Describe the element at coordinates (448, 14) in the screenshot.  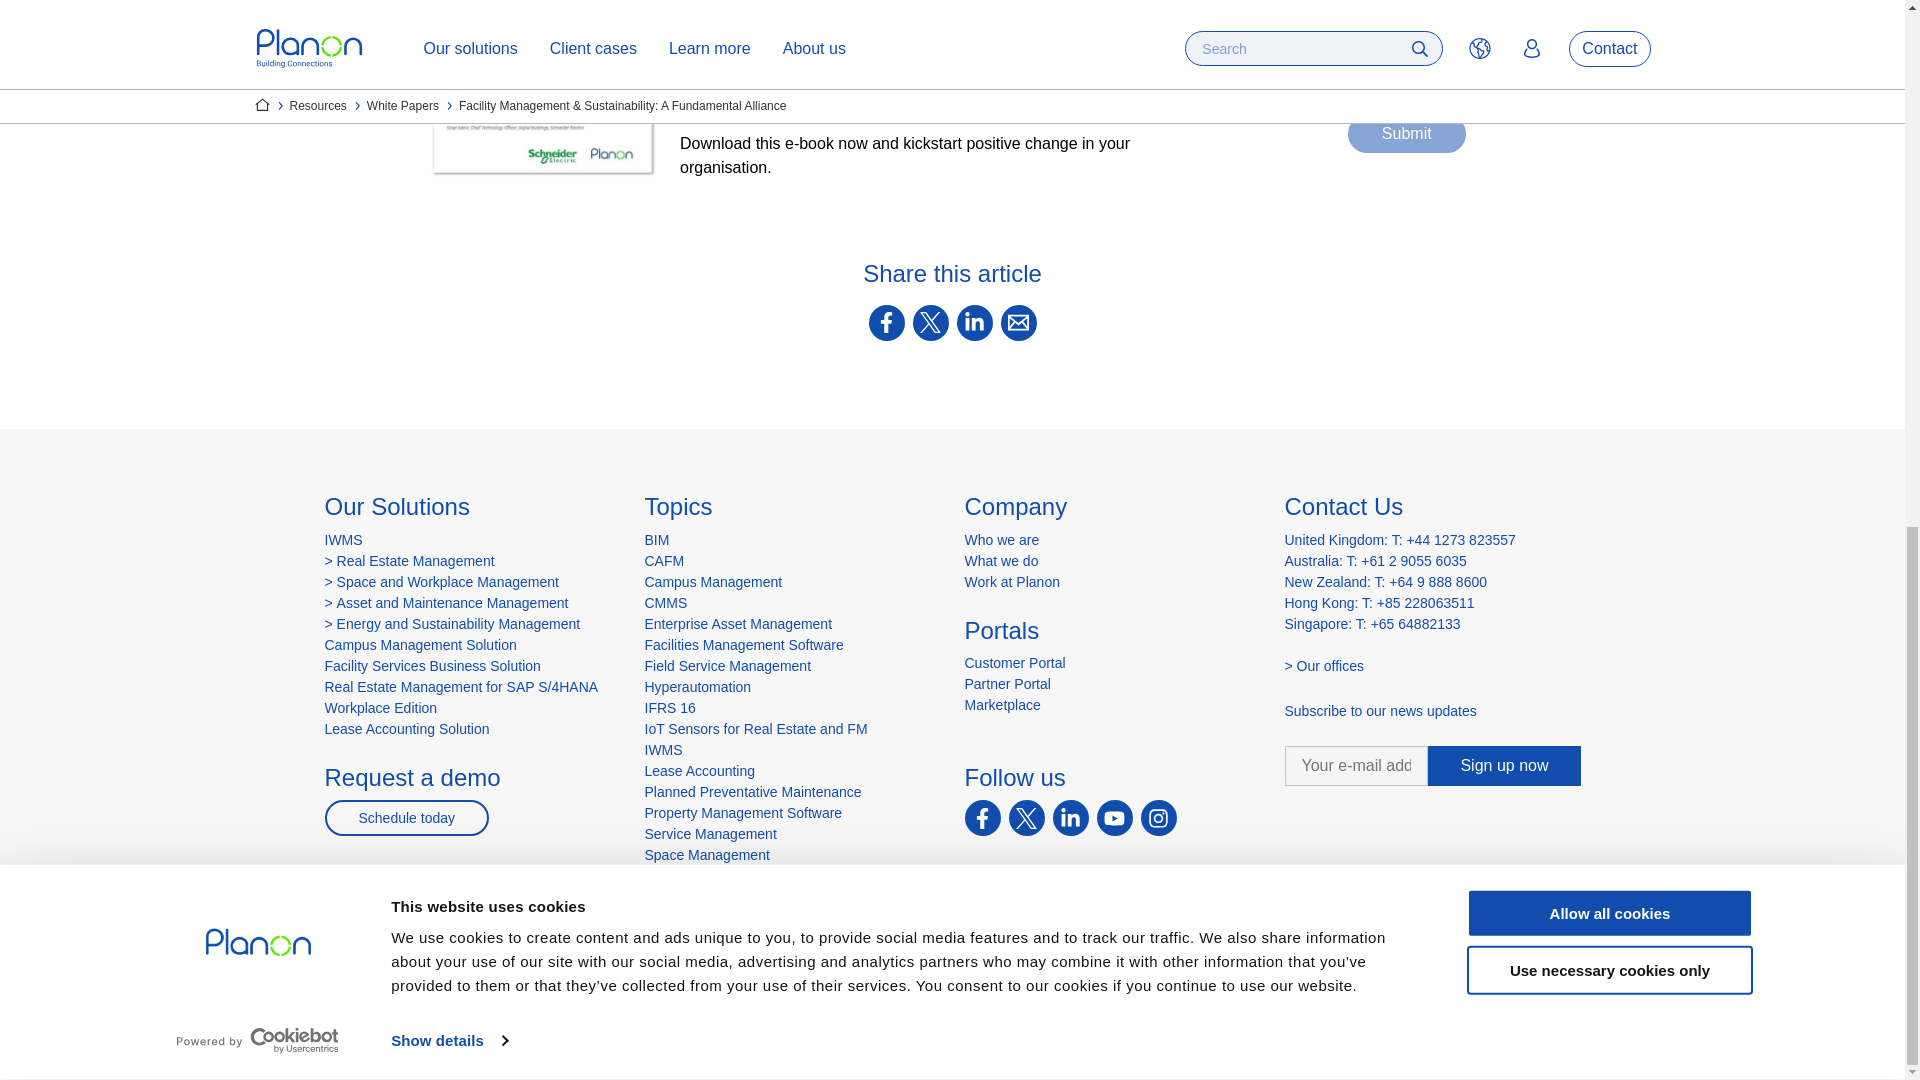
I see `Show details` at that location.